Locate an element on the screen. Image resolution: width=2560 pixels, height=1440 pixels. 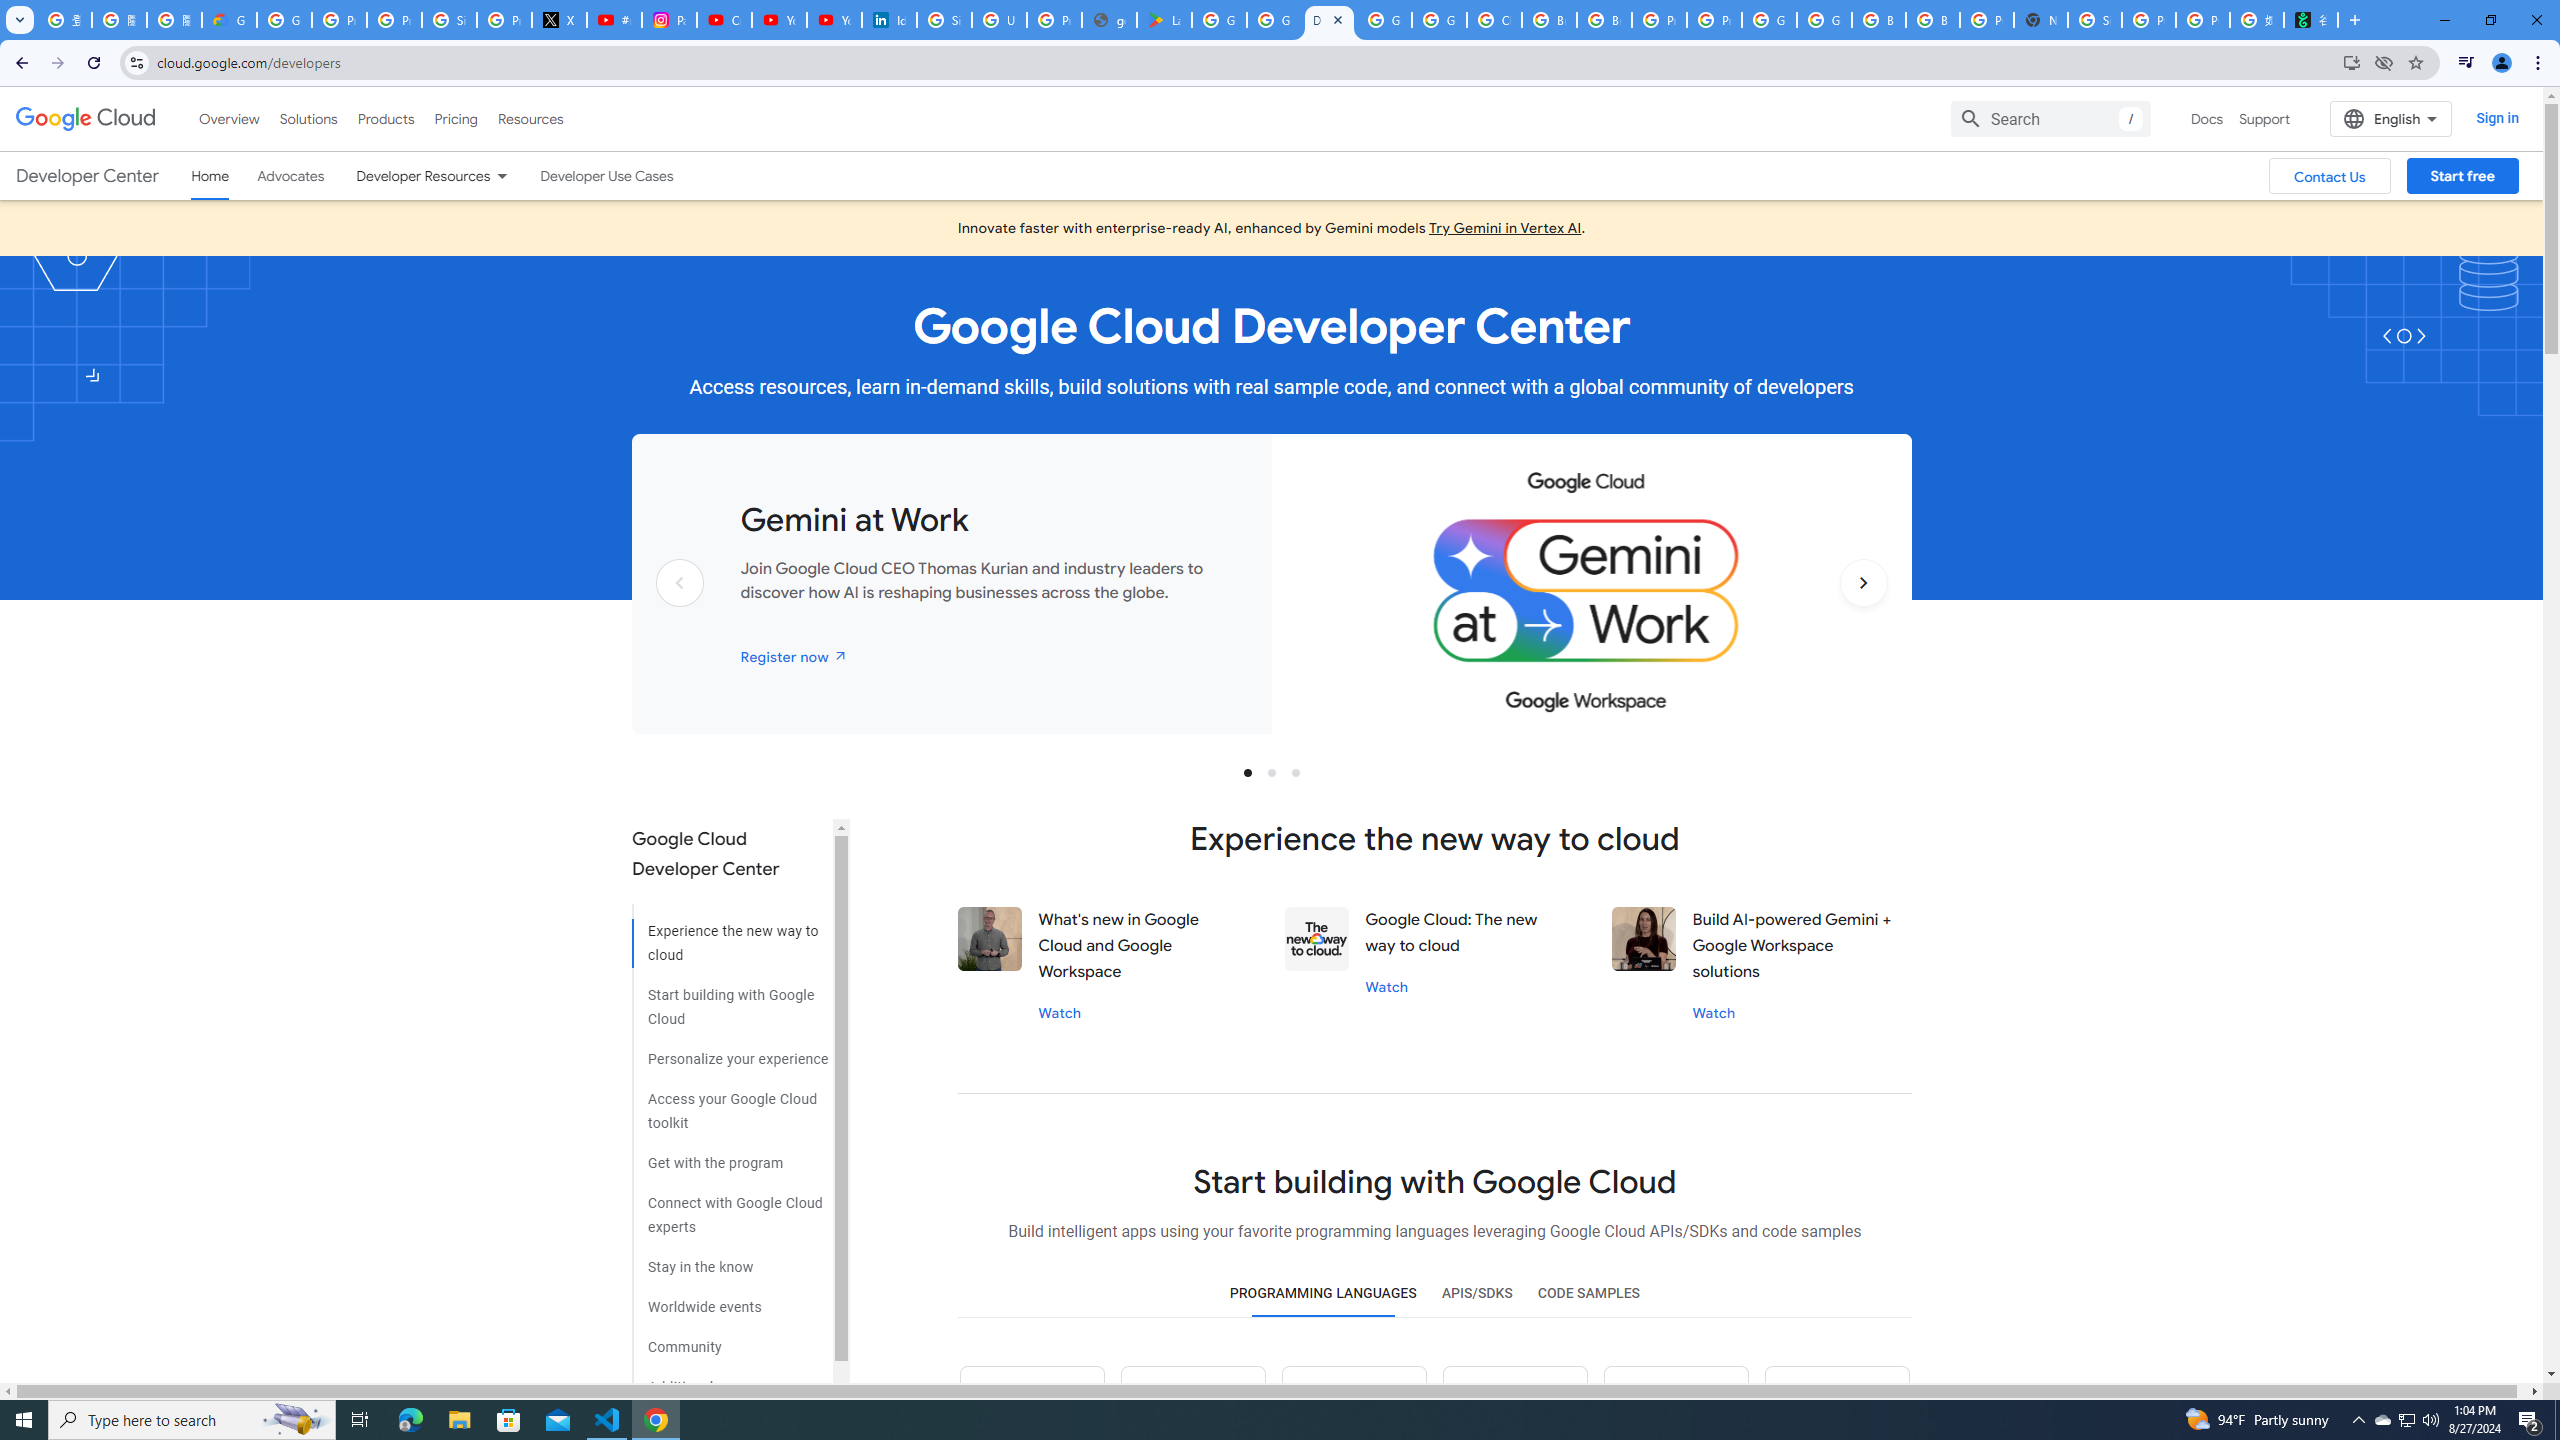
Watch is located at coordinates (1714, 1012).